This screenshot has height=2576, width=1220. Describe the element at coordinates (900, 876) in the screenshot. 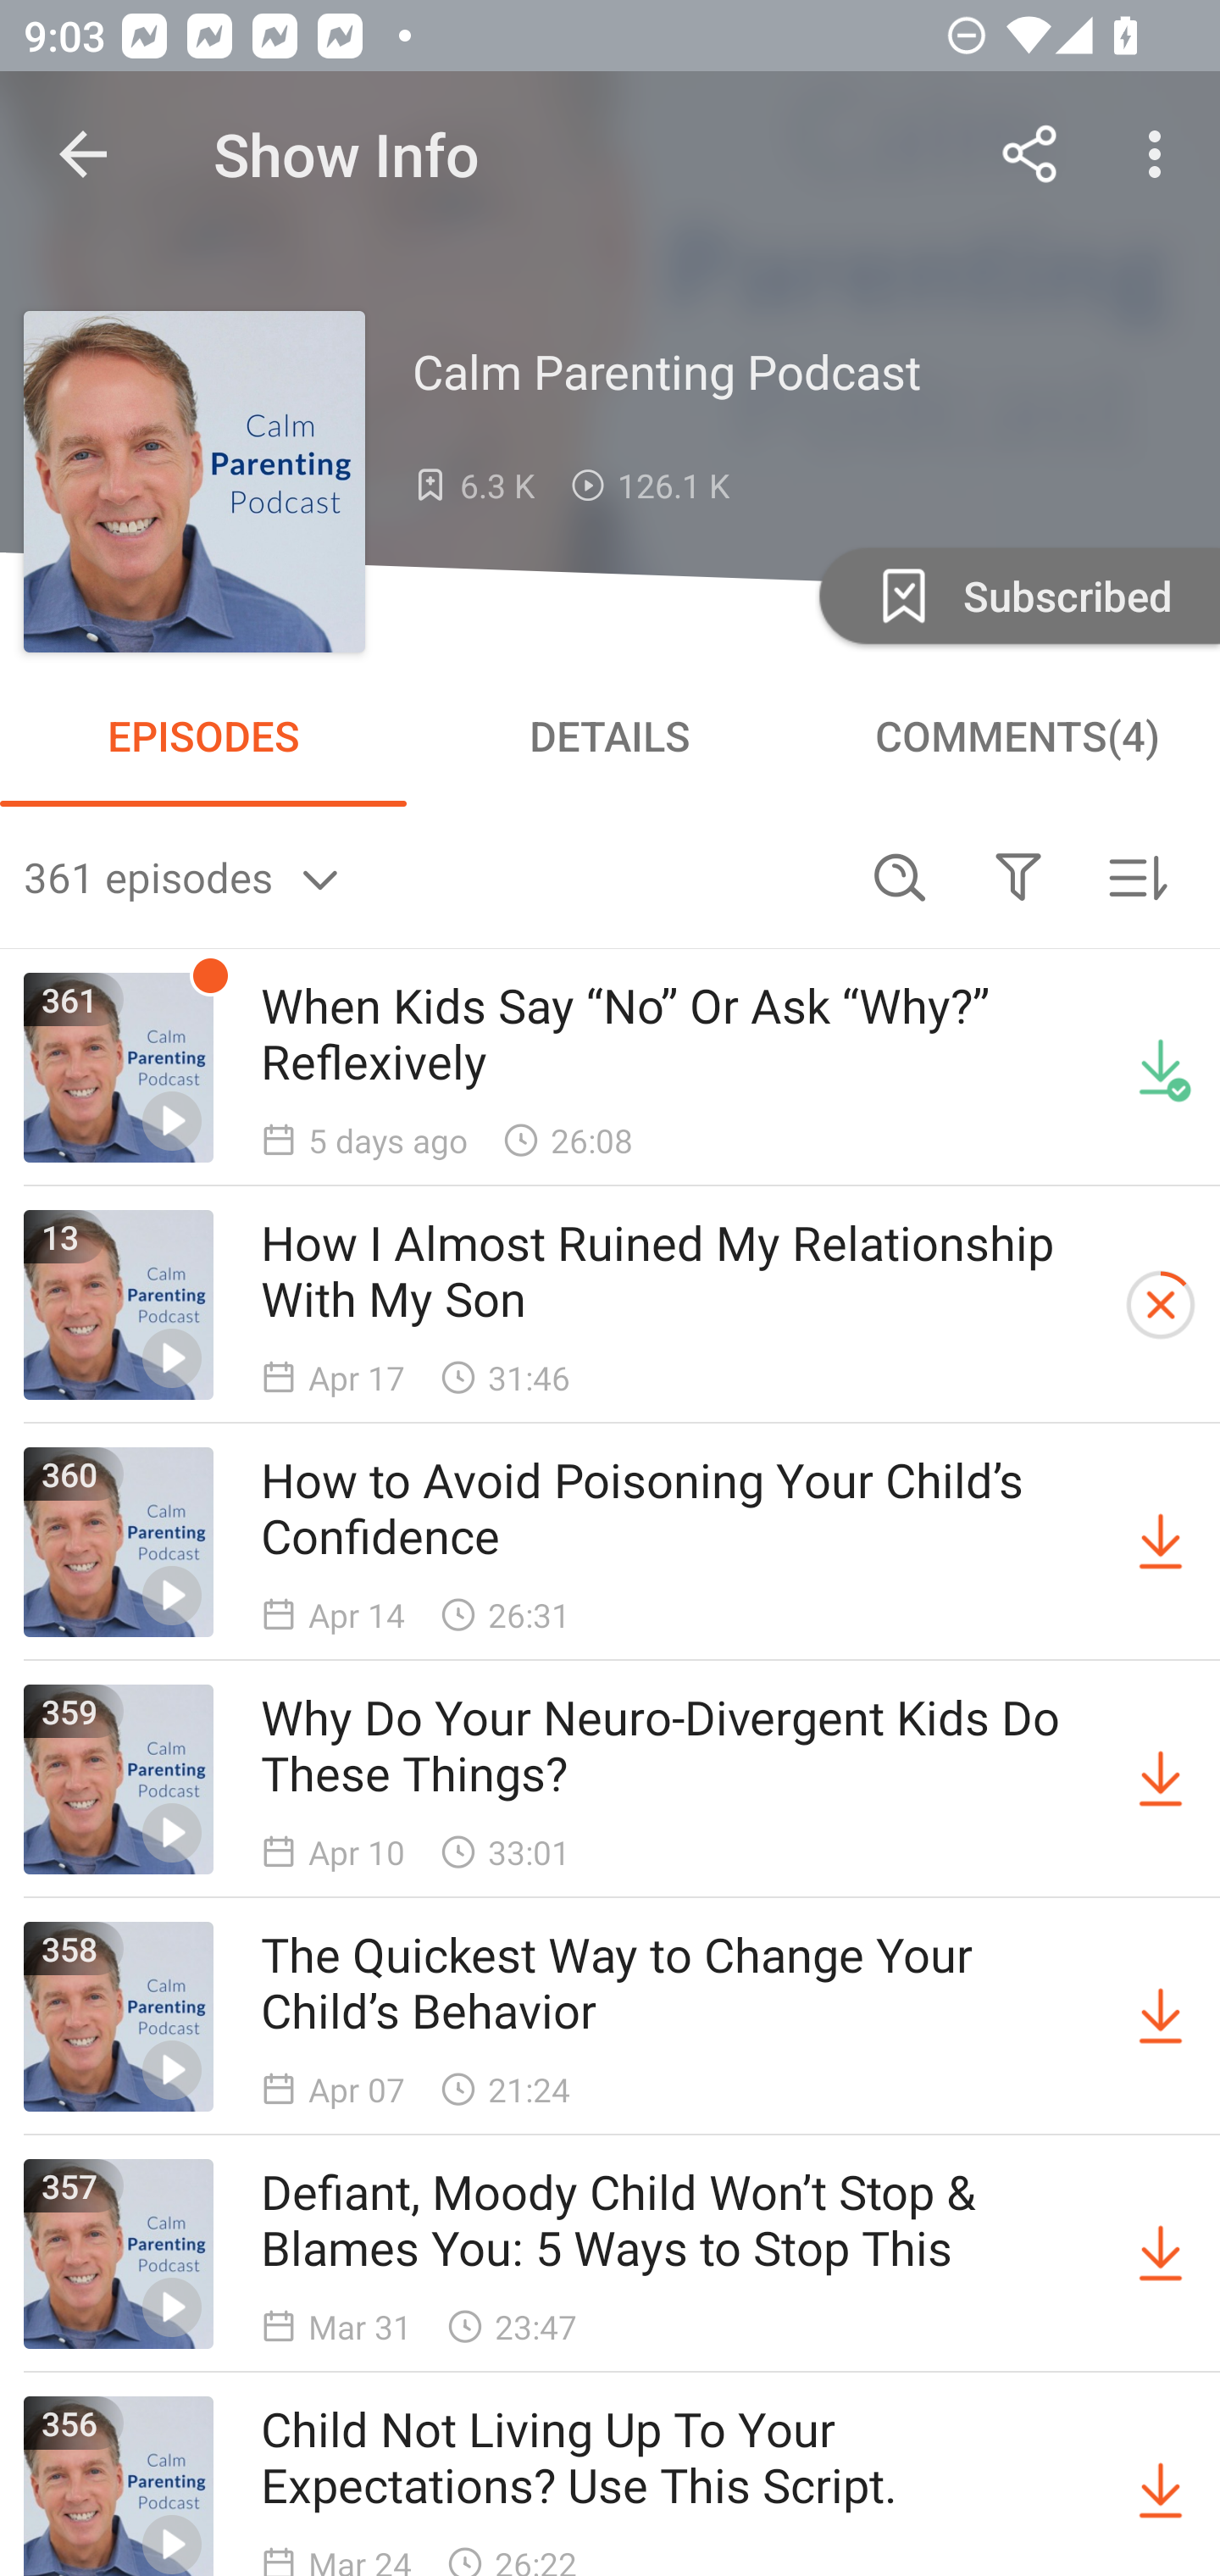

I see ` Search` at that location.